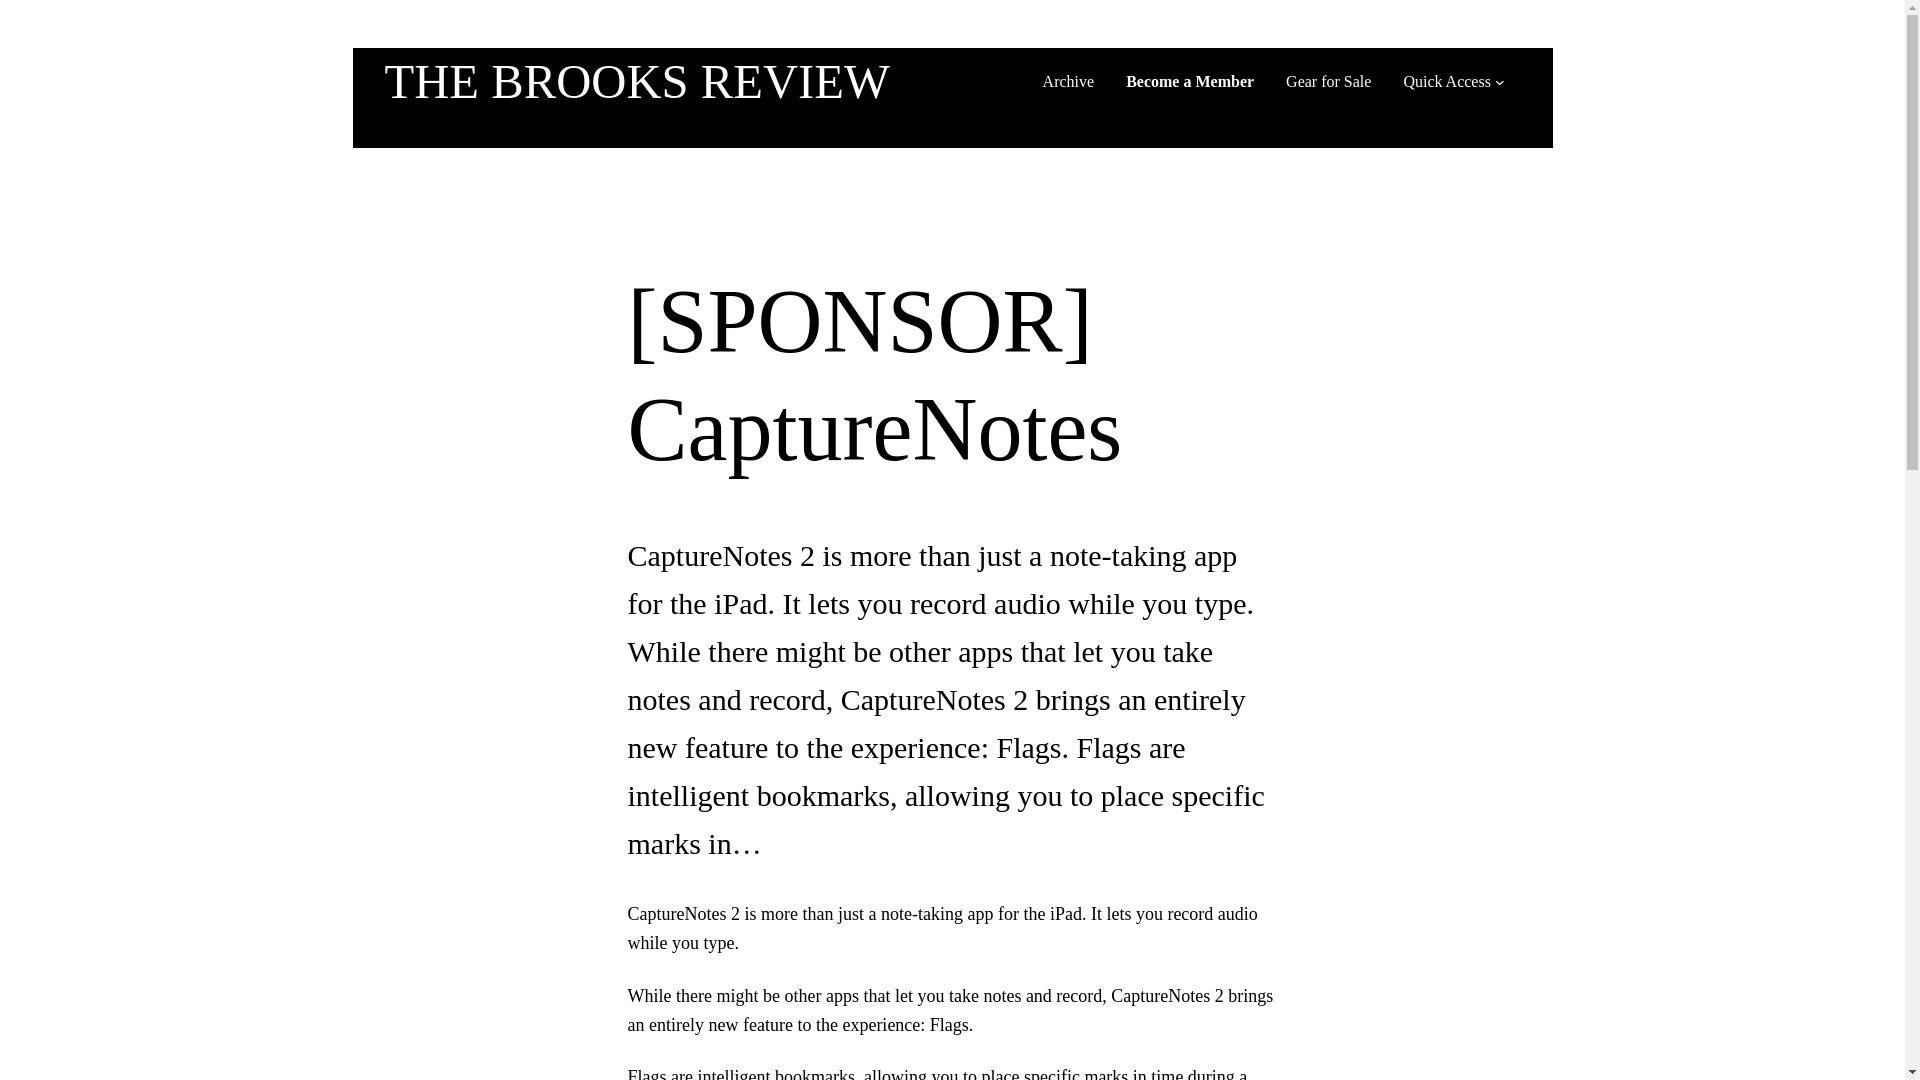  Describe the element at coordinates (1068, 82) in the screenshot. I see `Archive` at that location.